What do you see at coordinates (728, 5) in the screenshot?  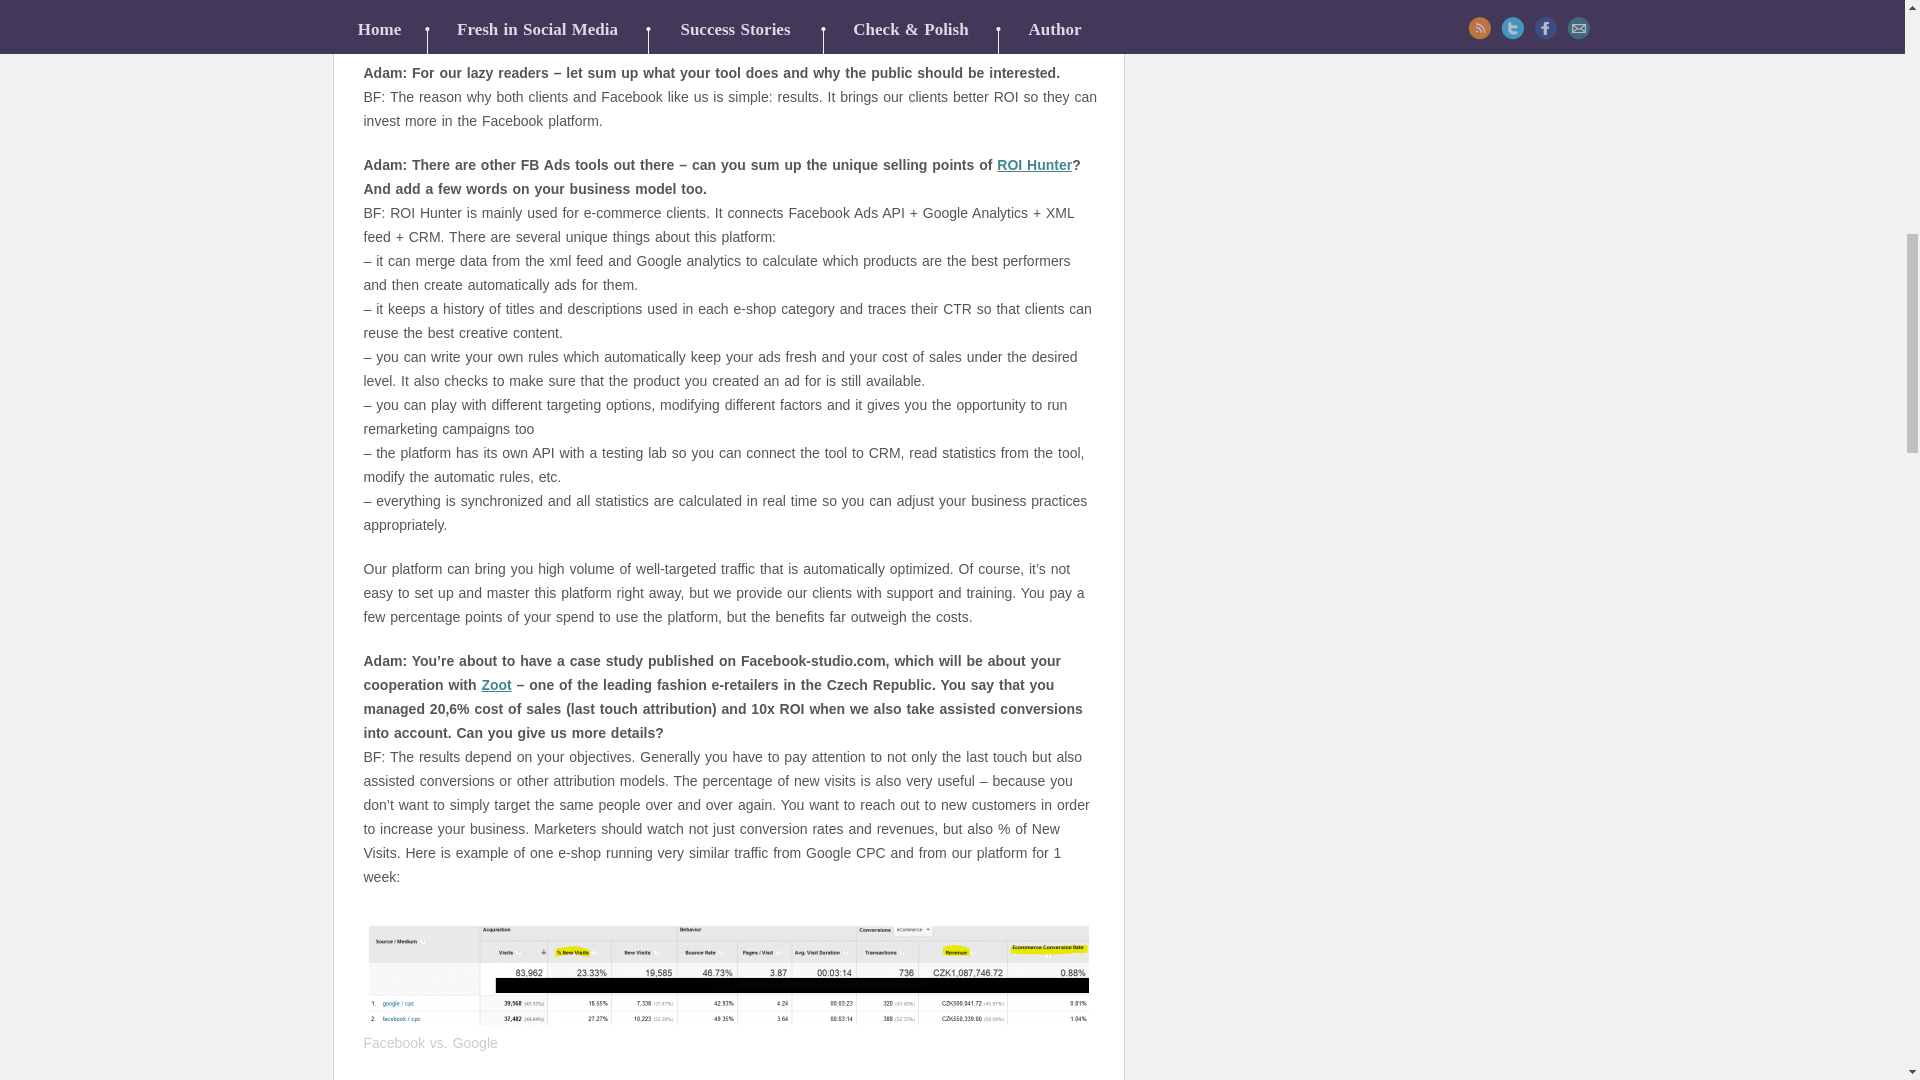 I see `ROIHunter.com` at bounding box center [728, 5].